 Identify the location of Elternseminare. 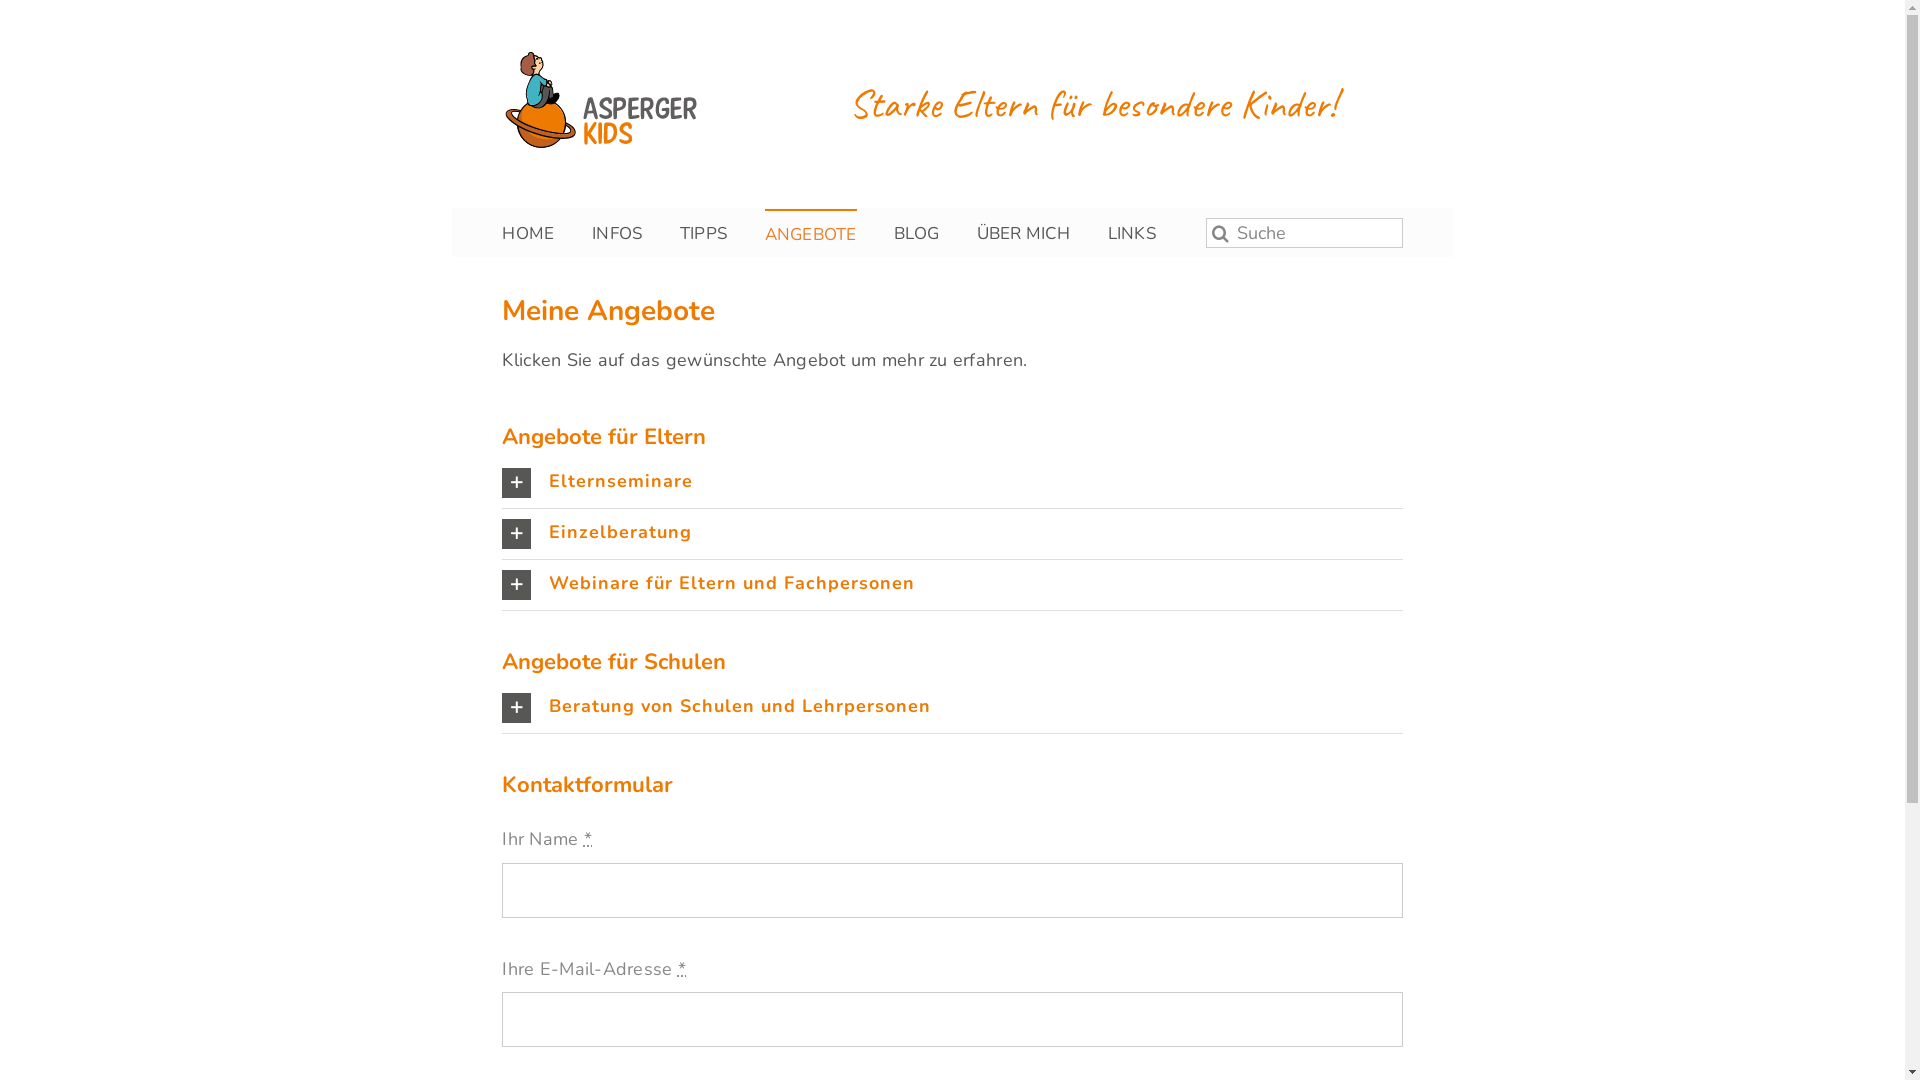
(952, 483).